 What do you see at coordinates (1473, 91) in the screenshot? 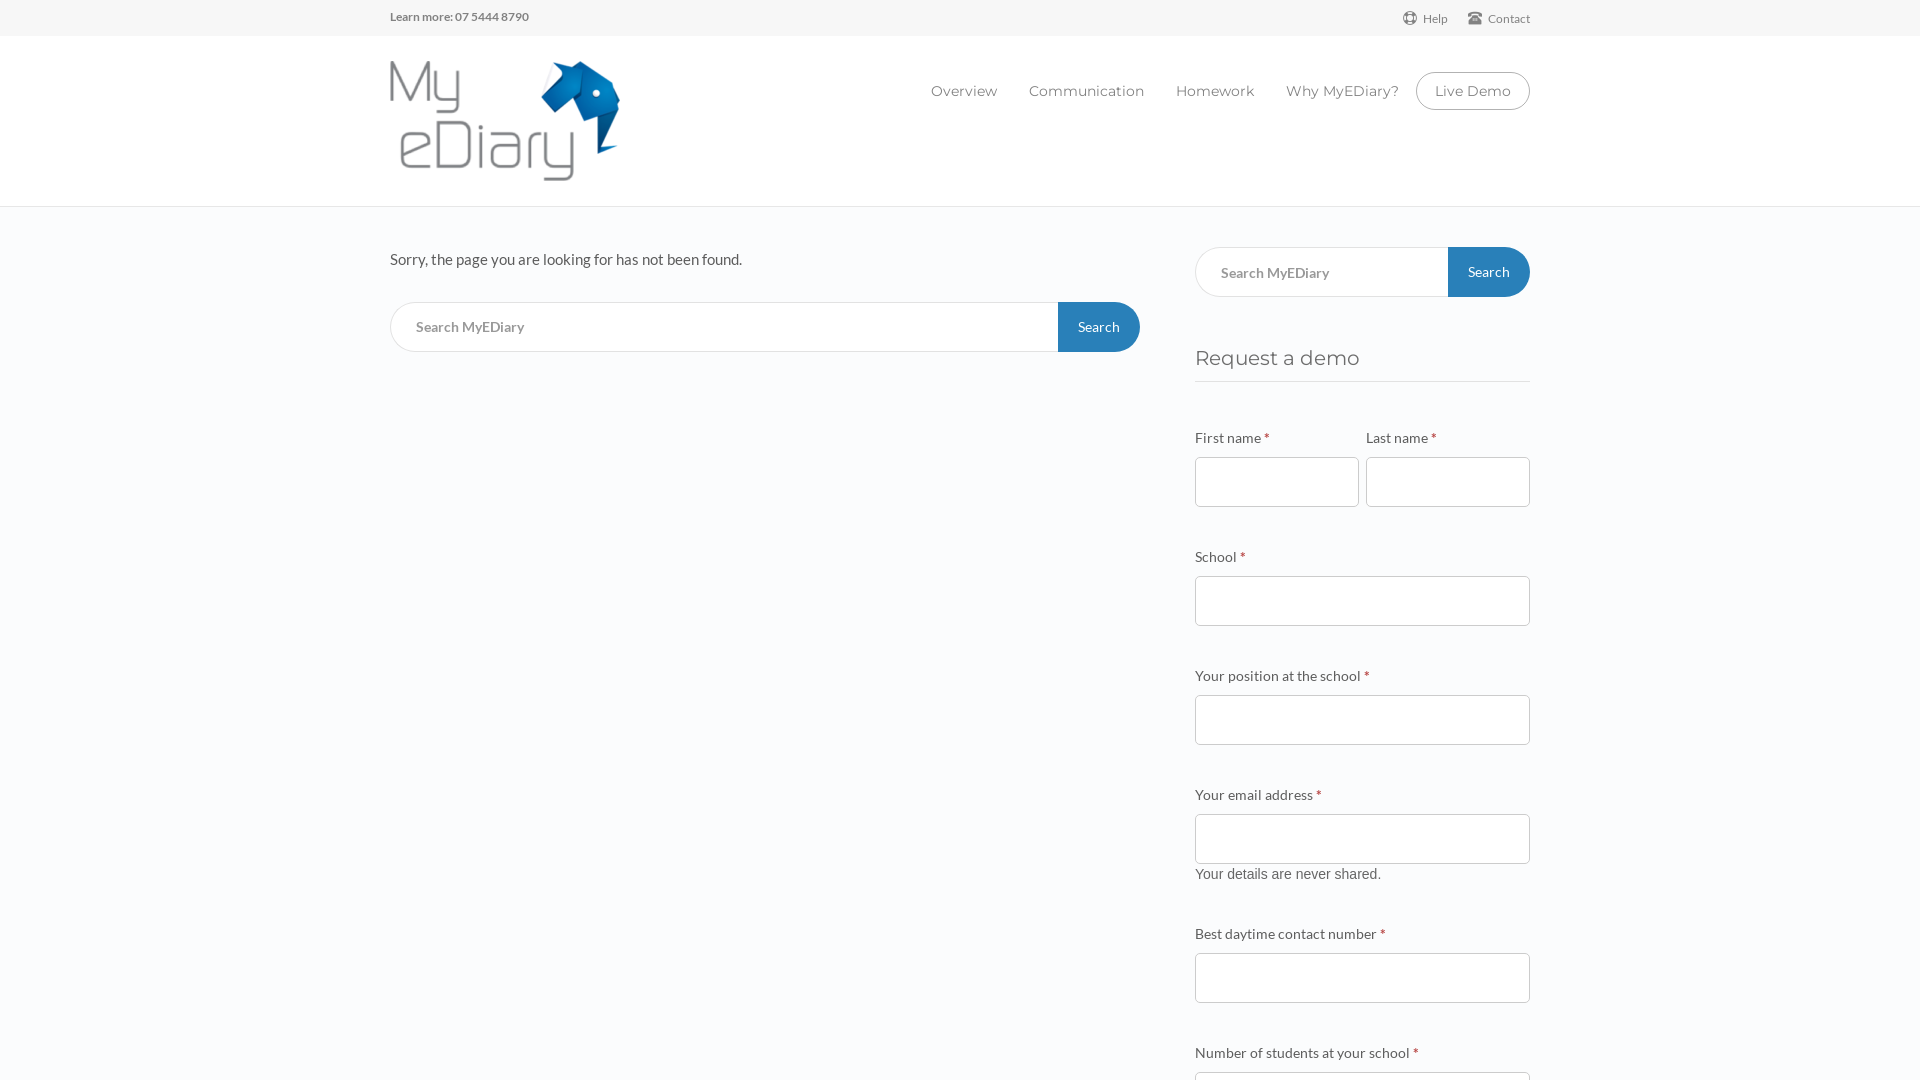
I see `Live Demo` at bounding box center [1473, 91].